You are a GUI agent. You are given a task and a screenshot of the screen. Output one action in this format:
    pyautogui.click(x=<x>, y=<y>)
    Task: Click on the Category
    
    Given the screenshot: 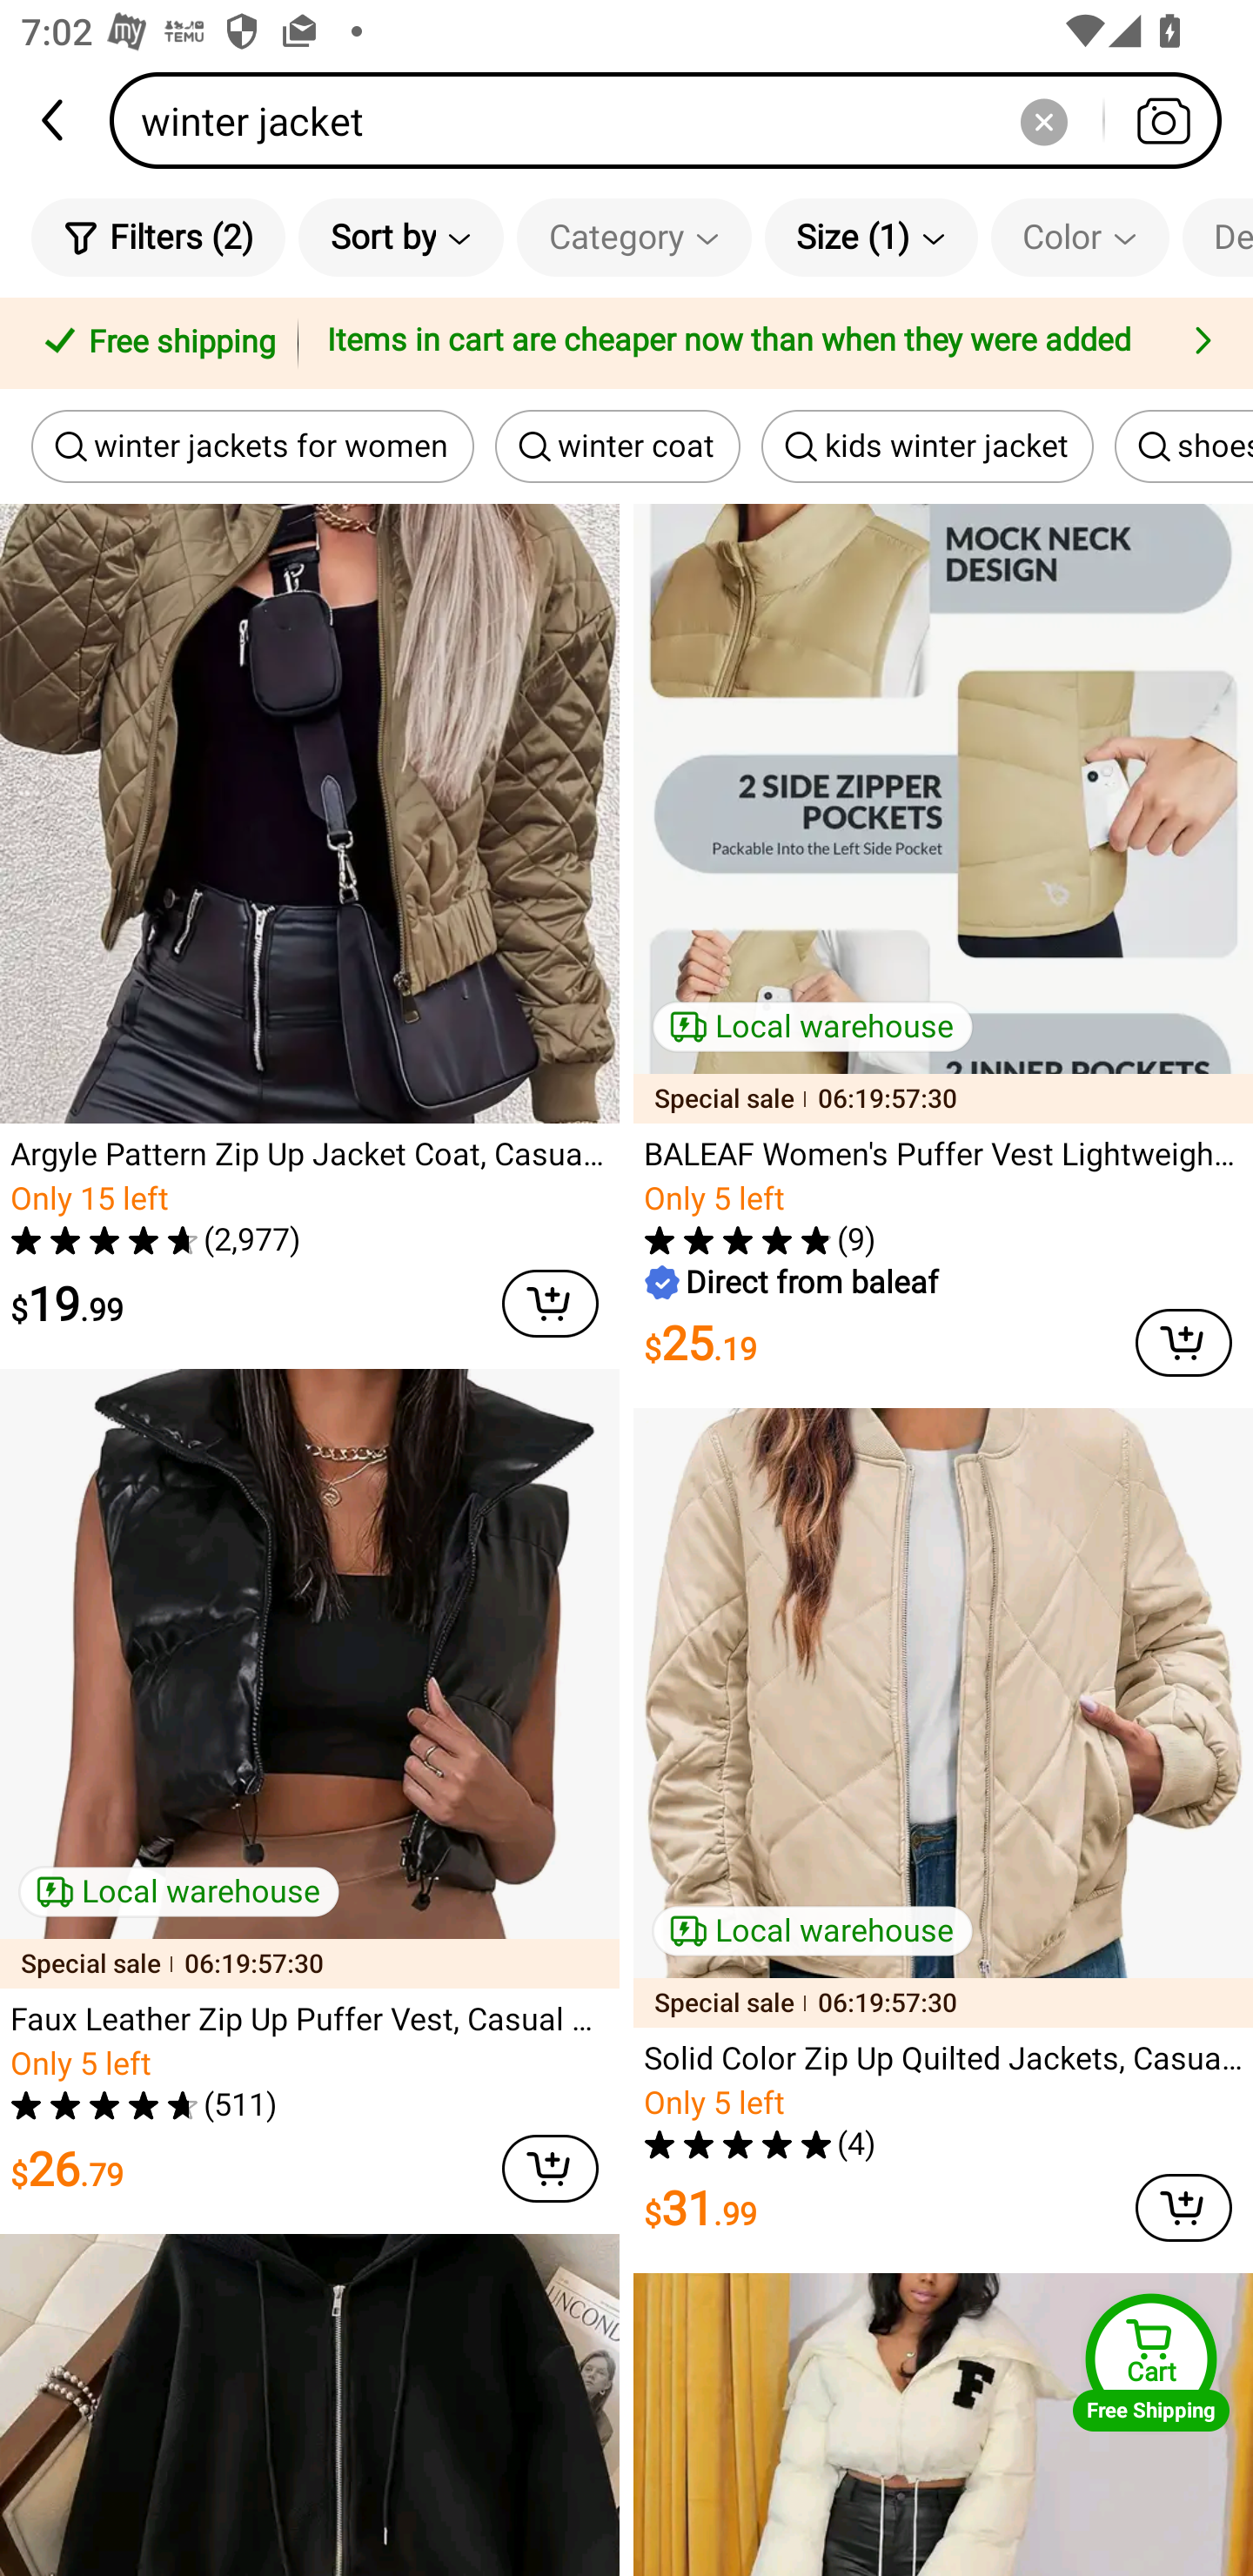 What is the action you would take?
    pyautogui.click(x=633, y=237)
    